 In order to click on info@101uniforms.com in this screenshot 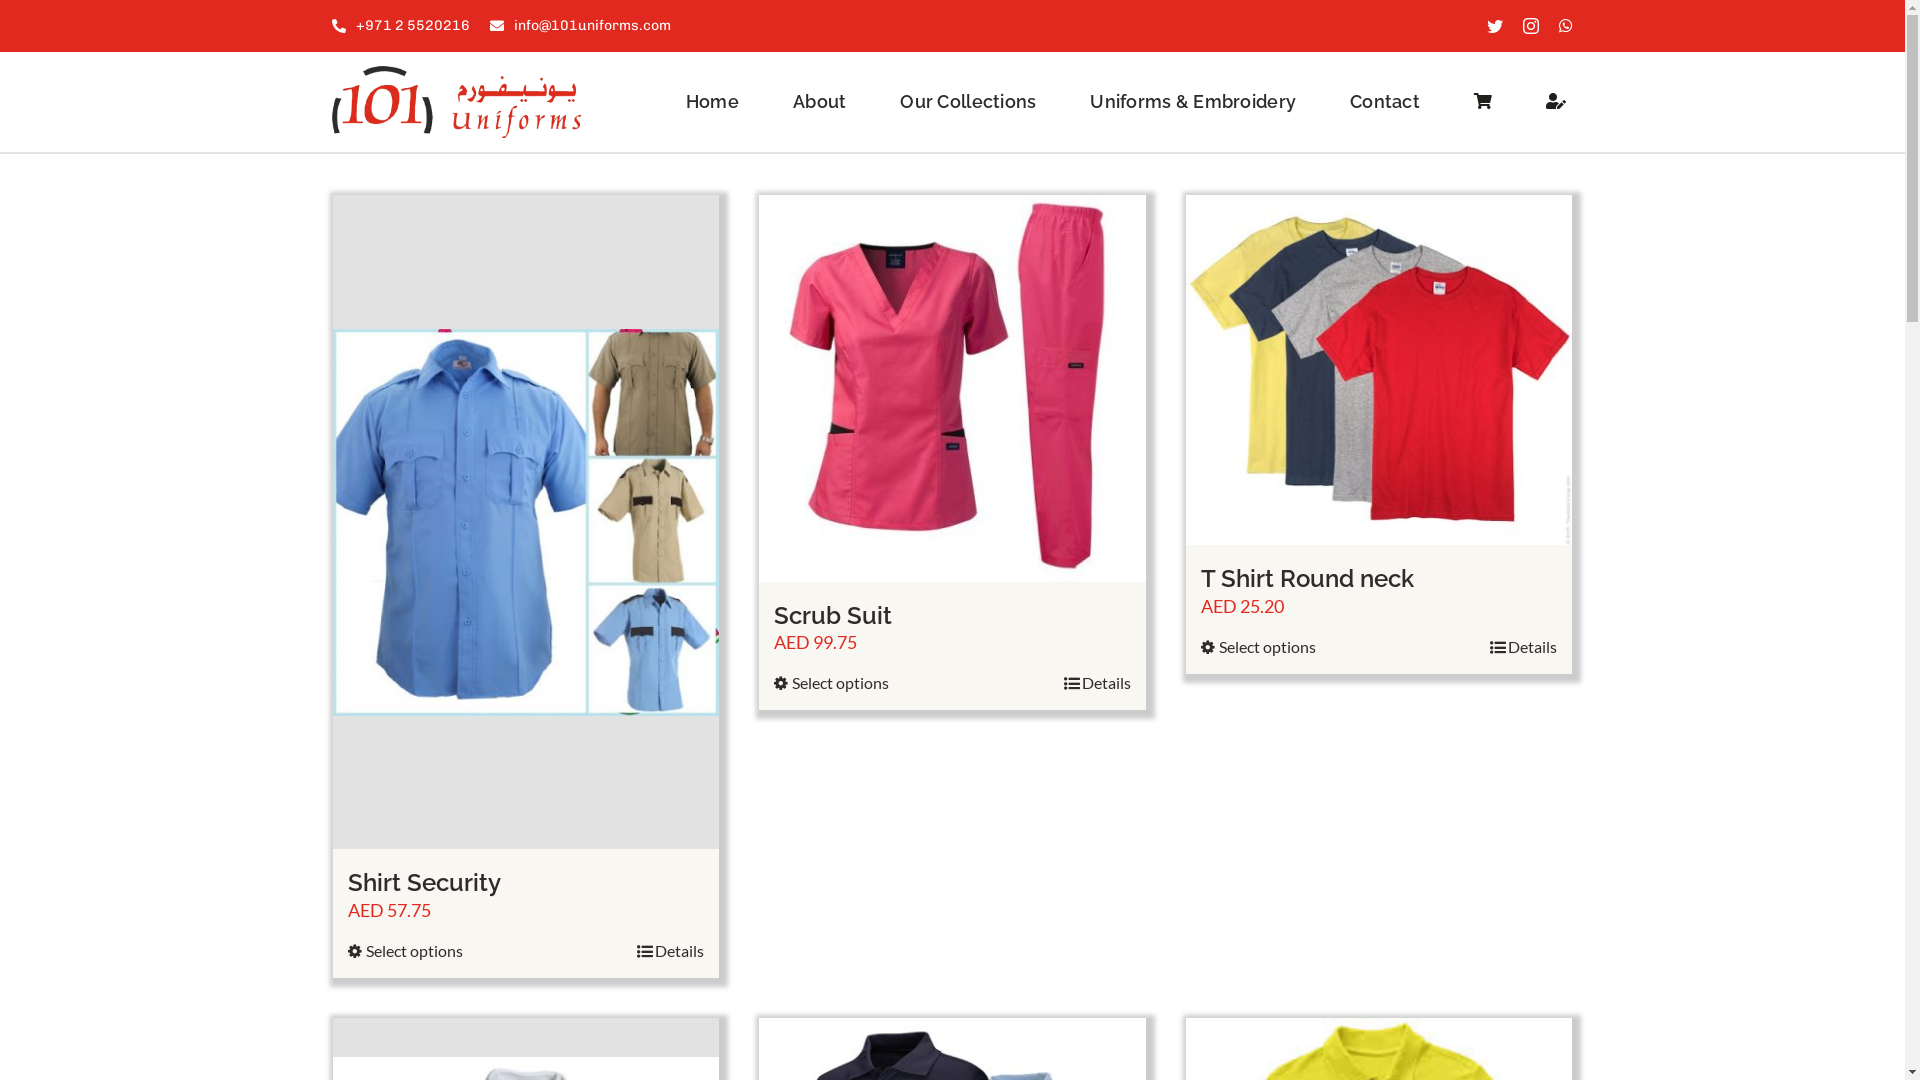, I will do `click(580, 26)`.